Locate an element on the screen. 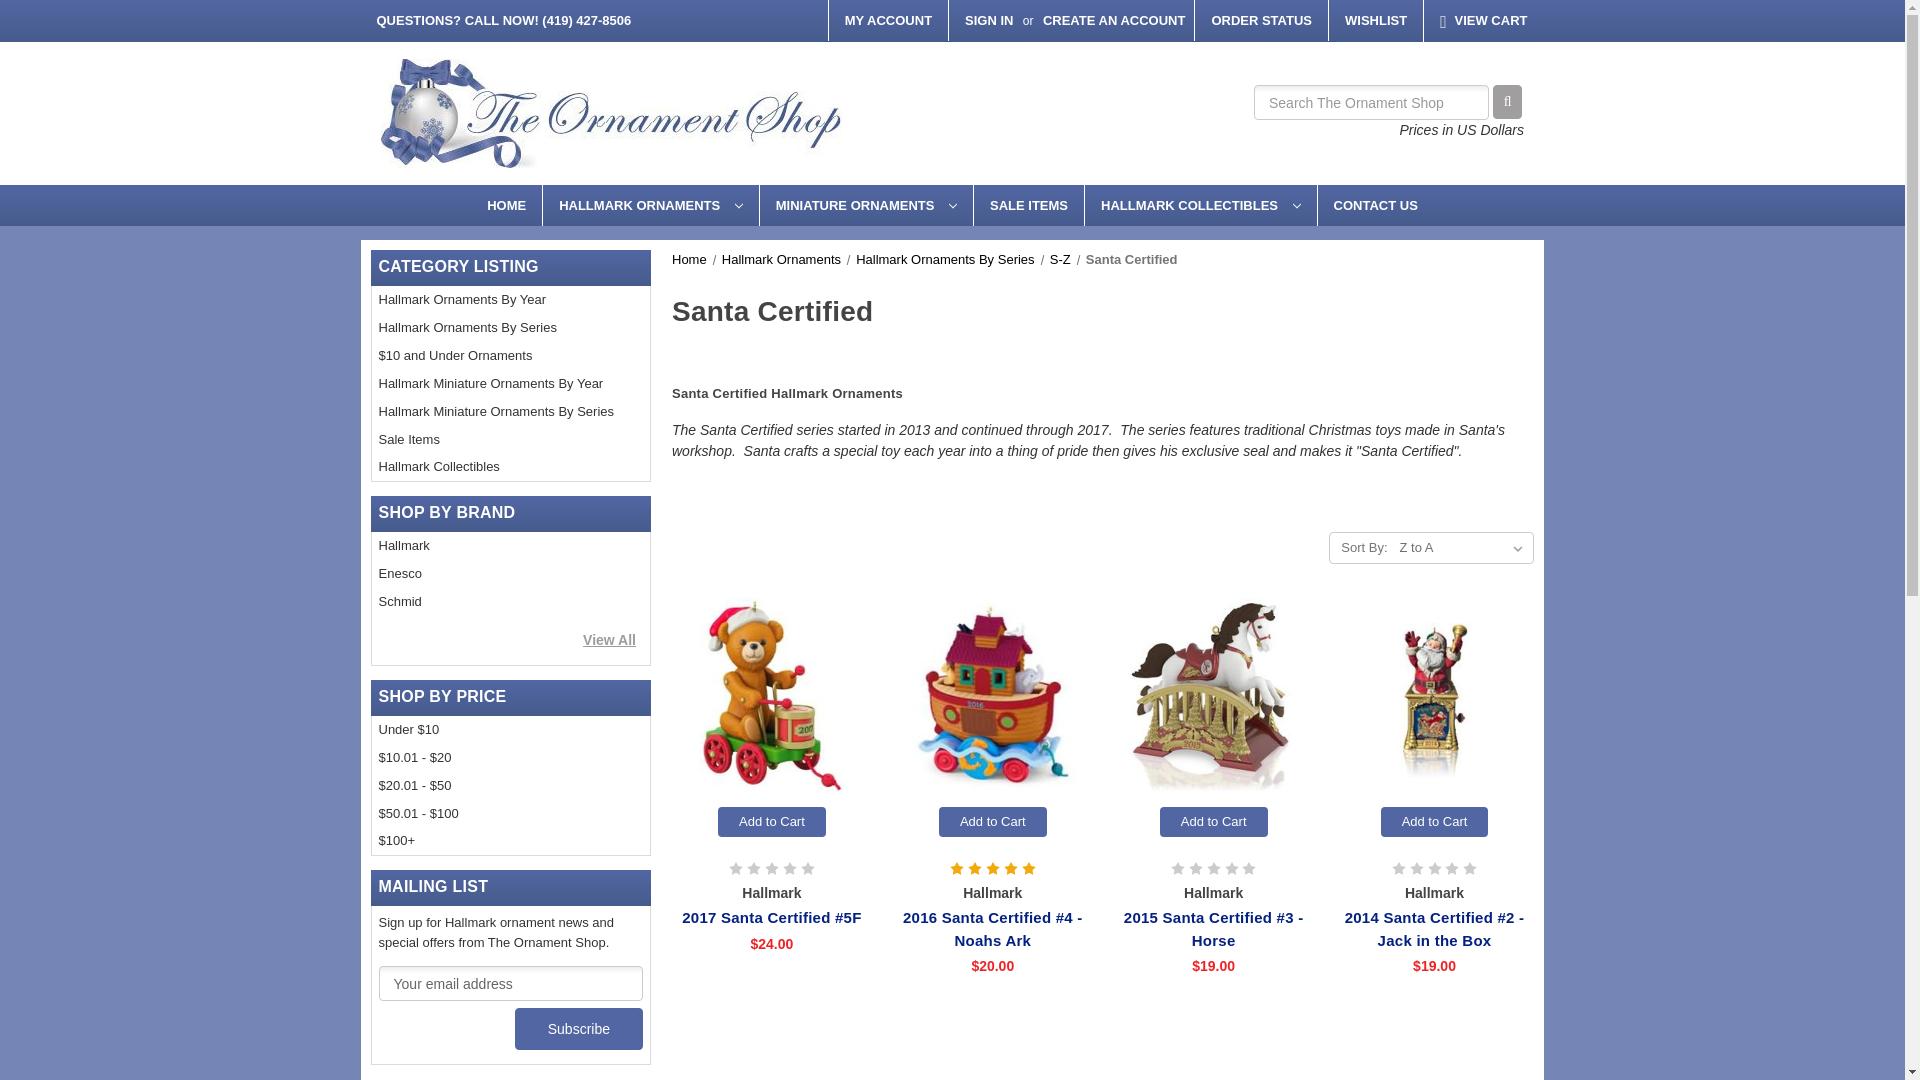 The height and width of the screenshot is (1080, 1920). WISHLIST is located at coordinates (1375, 20).